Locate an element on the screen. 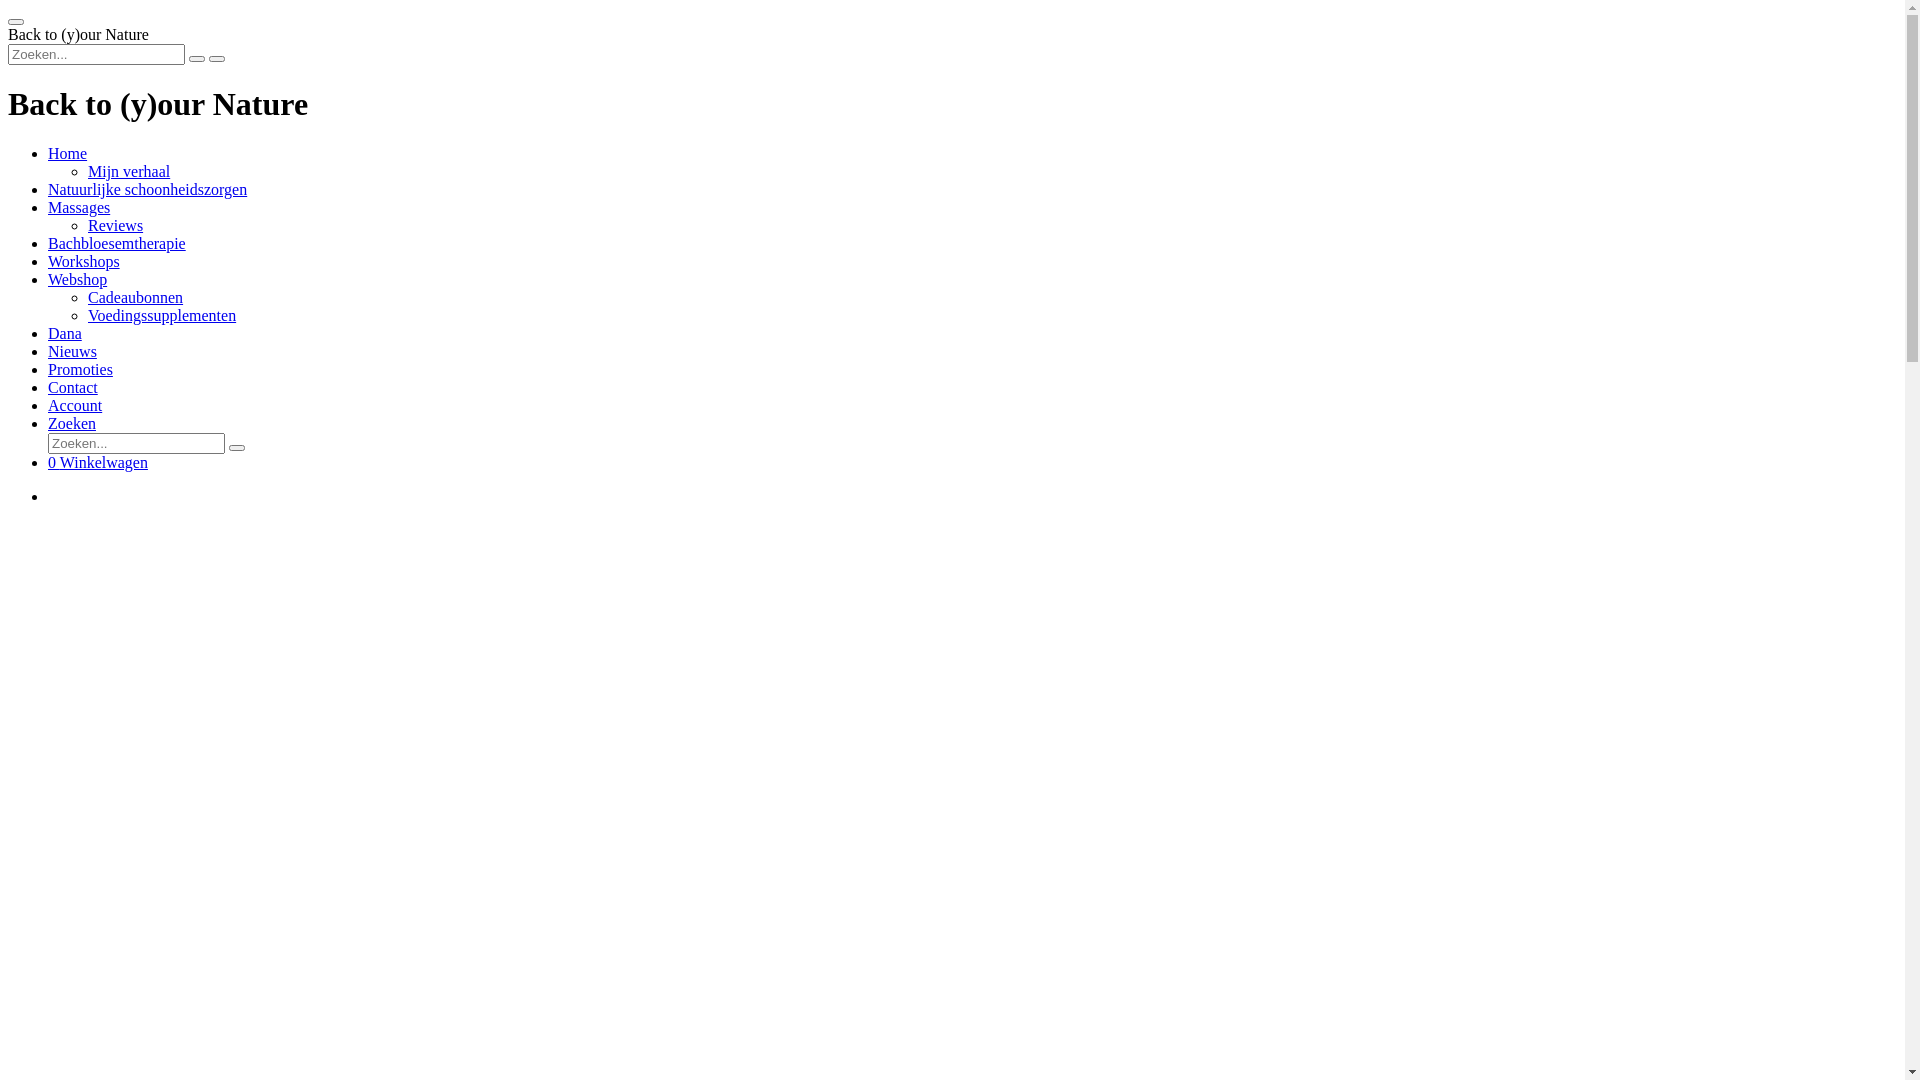 The height and width of the screenshot is (1080, 1920). Reviews is located at coordinates (116, 226).